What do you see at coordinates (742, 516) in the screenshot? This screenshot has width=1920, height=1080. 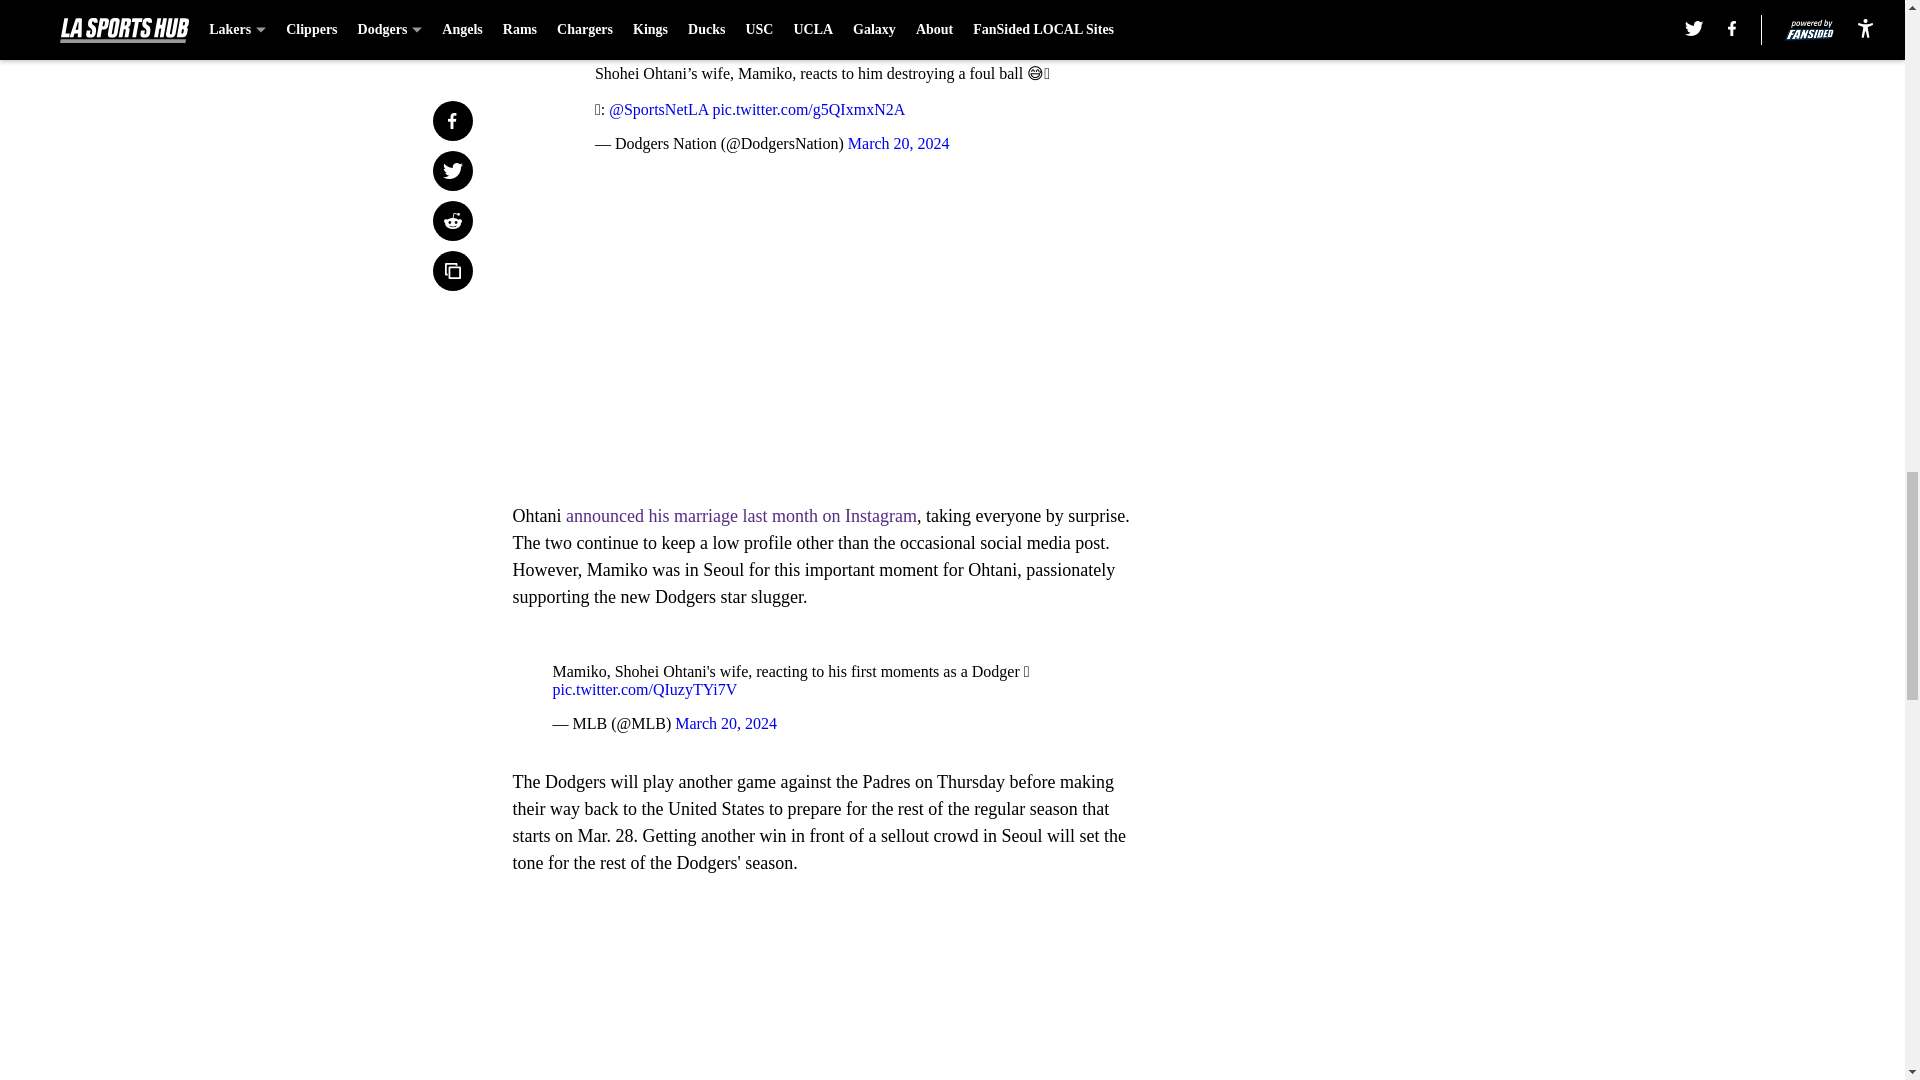 I see `announced his marriage last month on Instagram` at bounding box center [742, 516].